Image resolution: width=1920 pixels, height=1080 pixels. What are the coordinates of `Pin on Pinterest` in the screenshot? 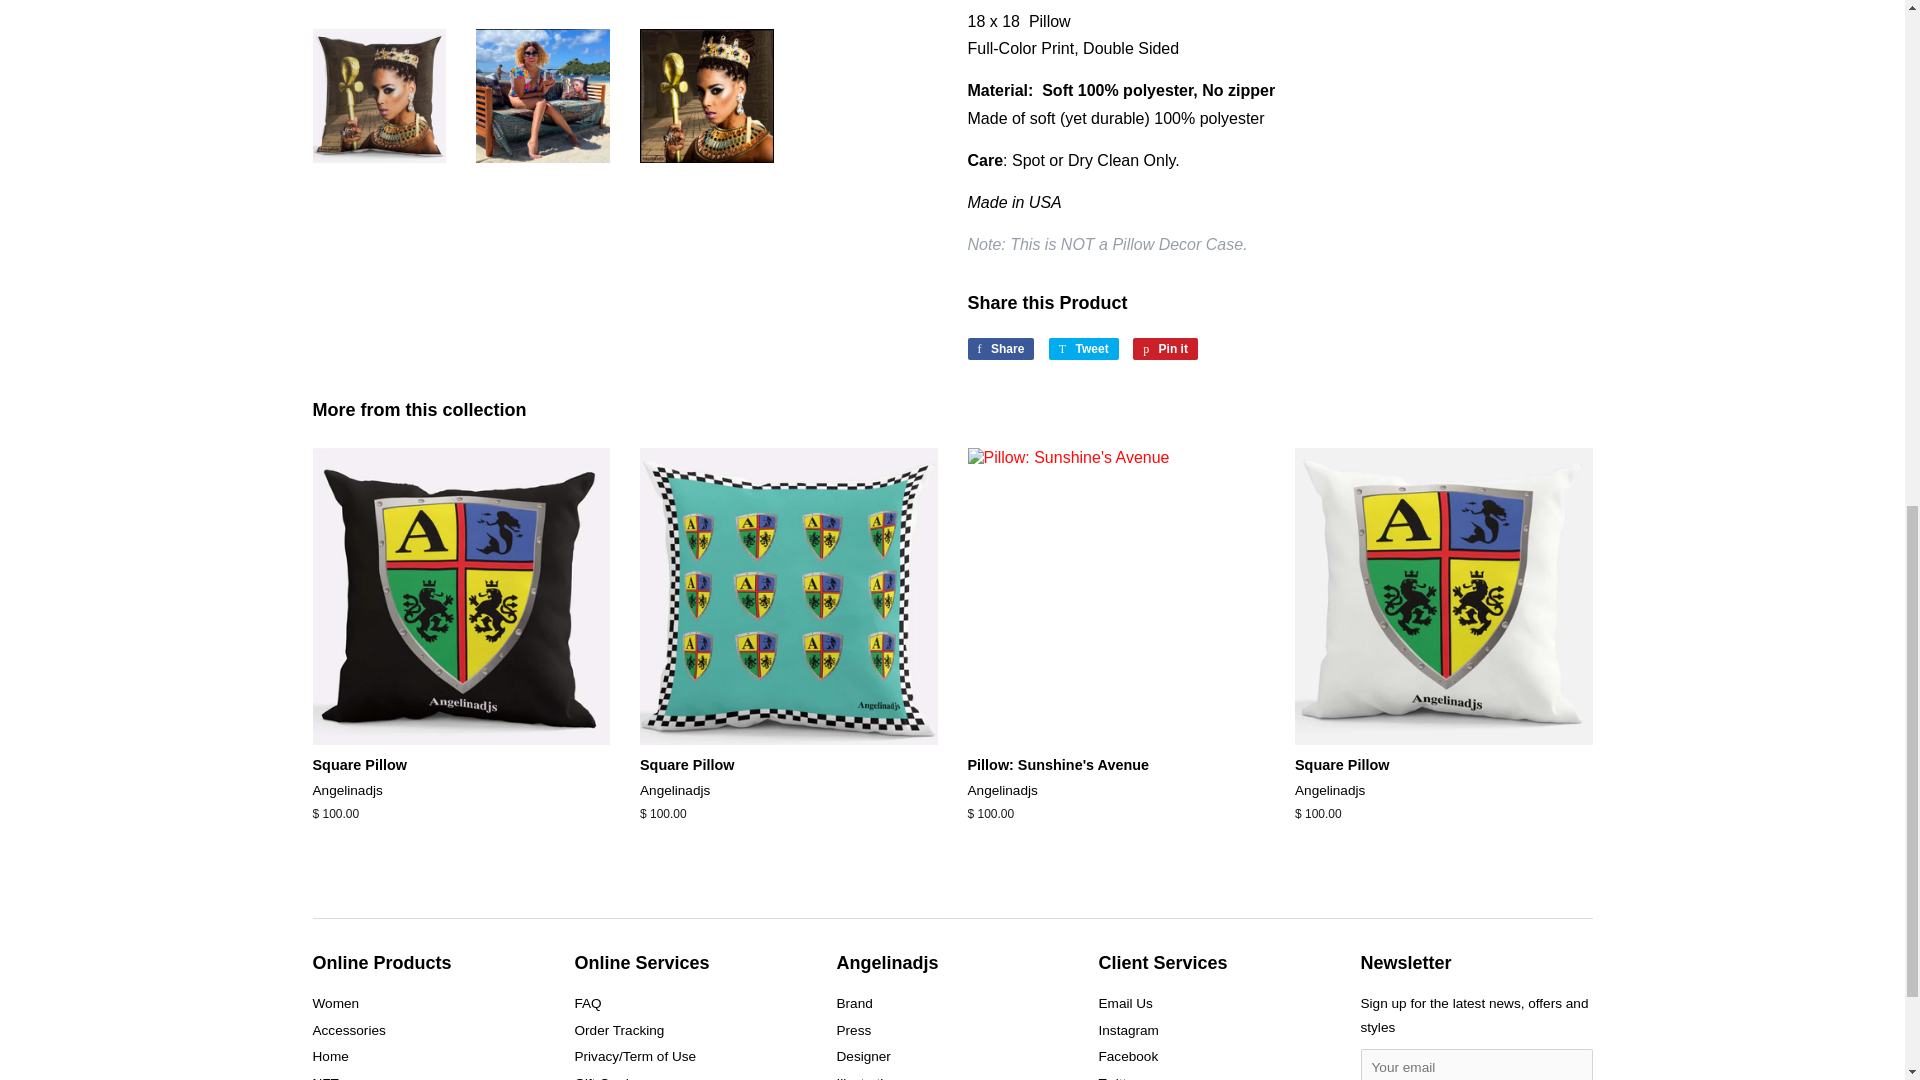 It's located at (1165, 348).